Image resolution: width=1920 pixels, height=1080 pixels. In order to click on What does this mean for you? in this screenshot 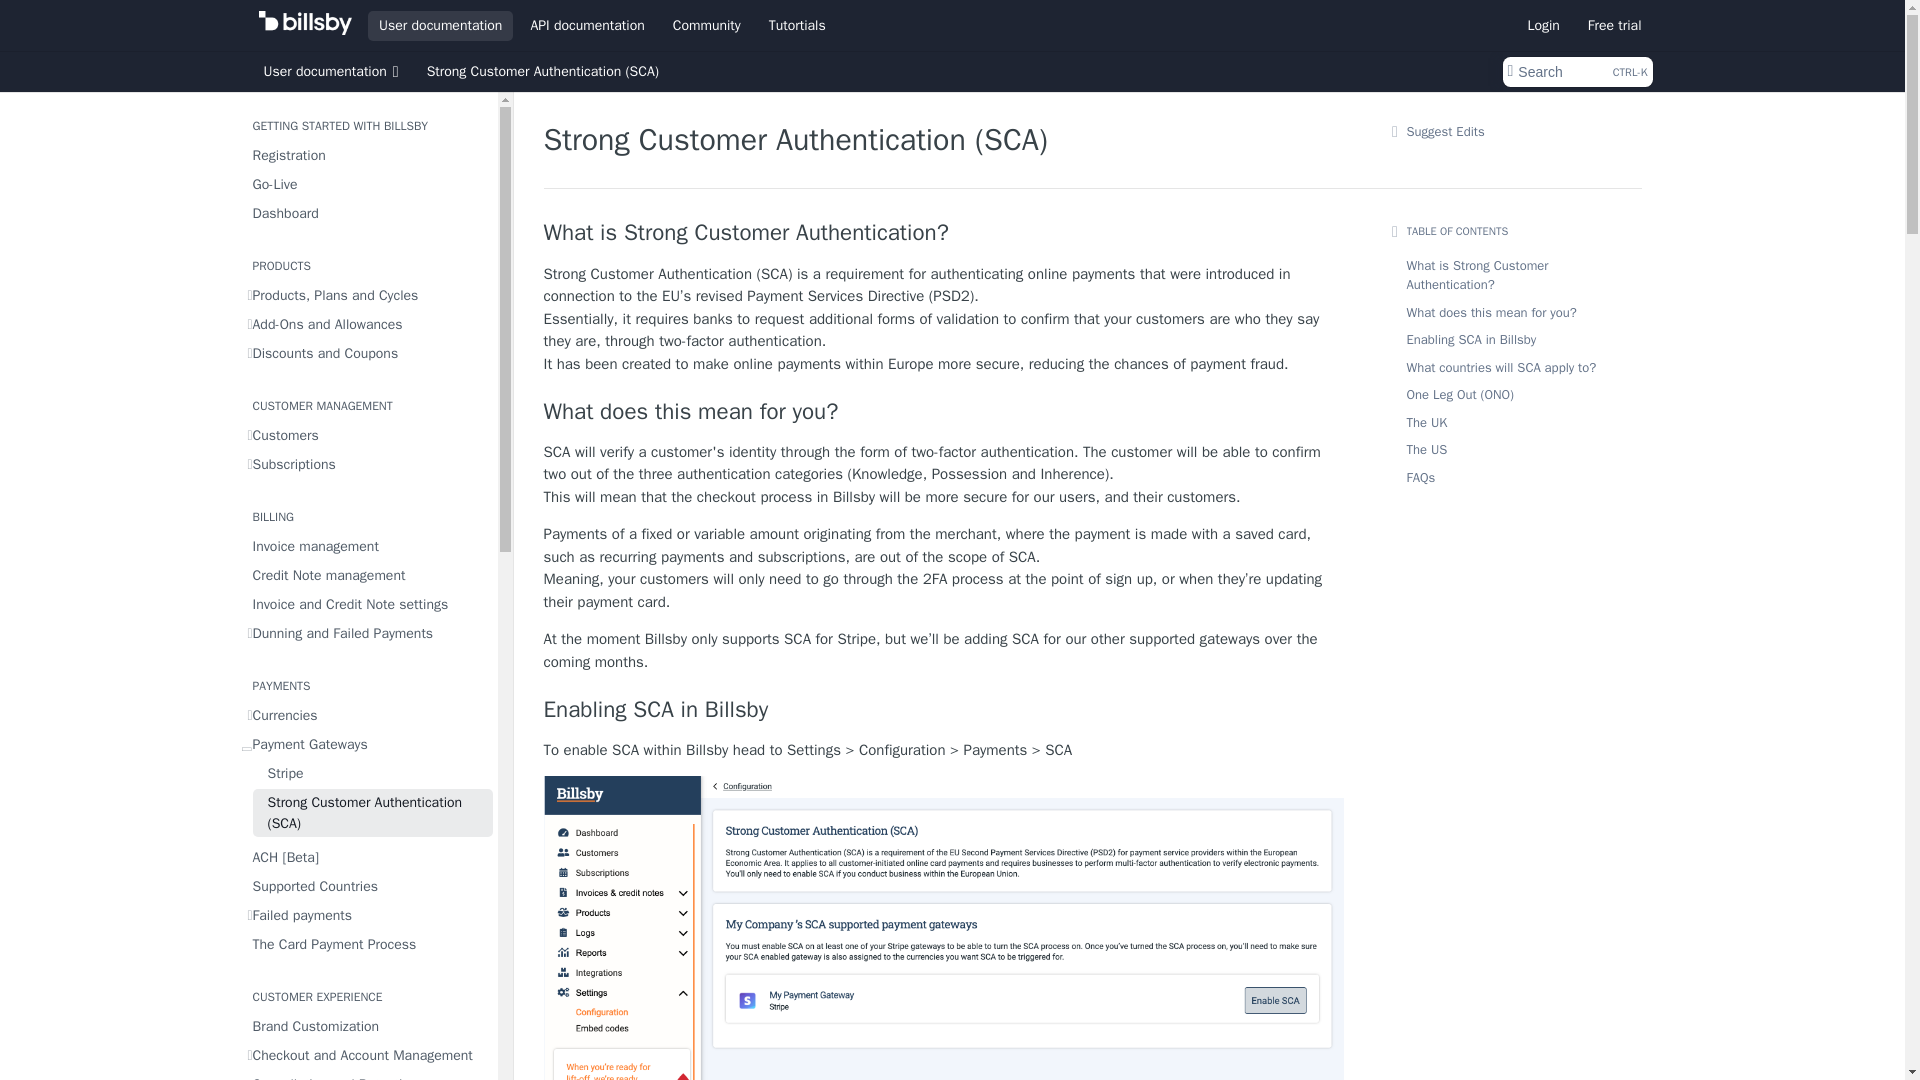, I will do `click(944, 412)`.